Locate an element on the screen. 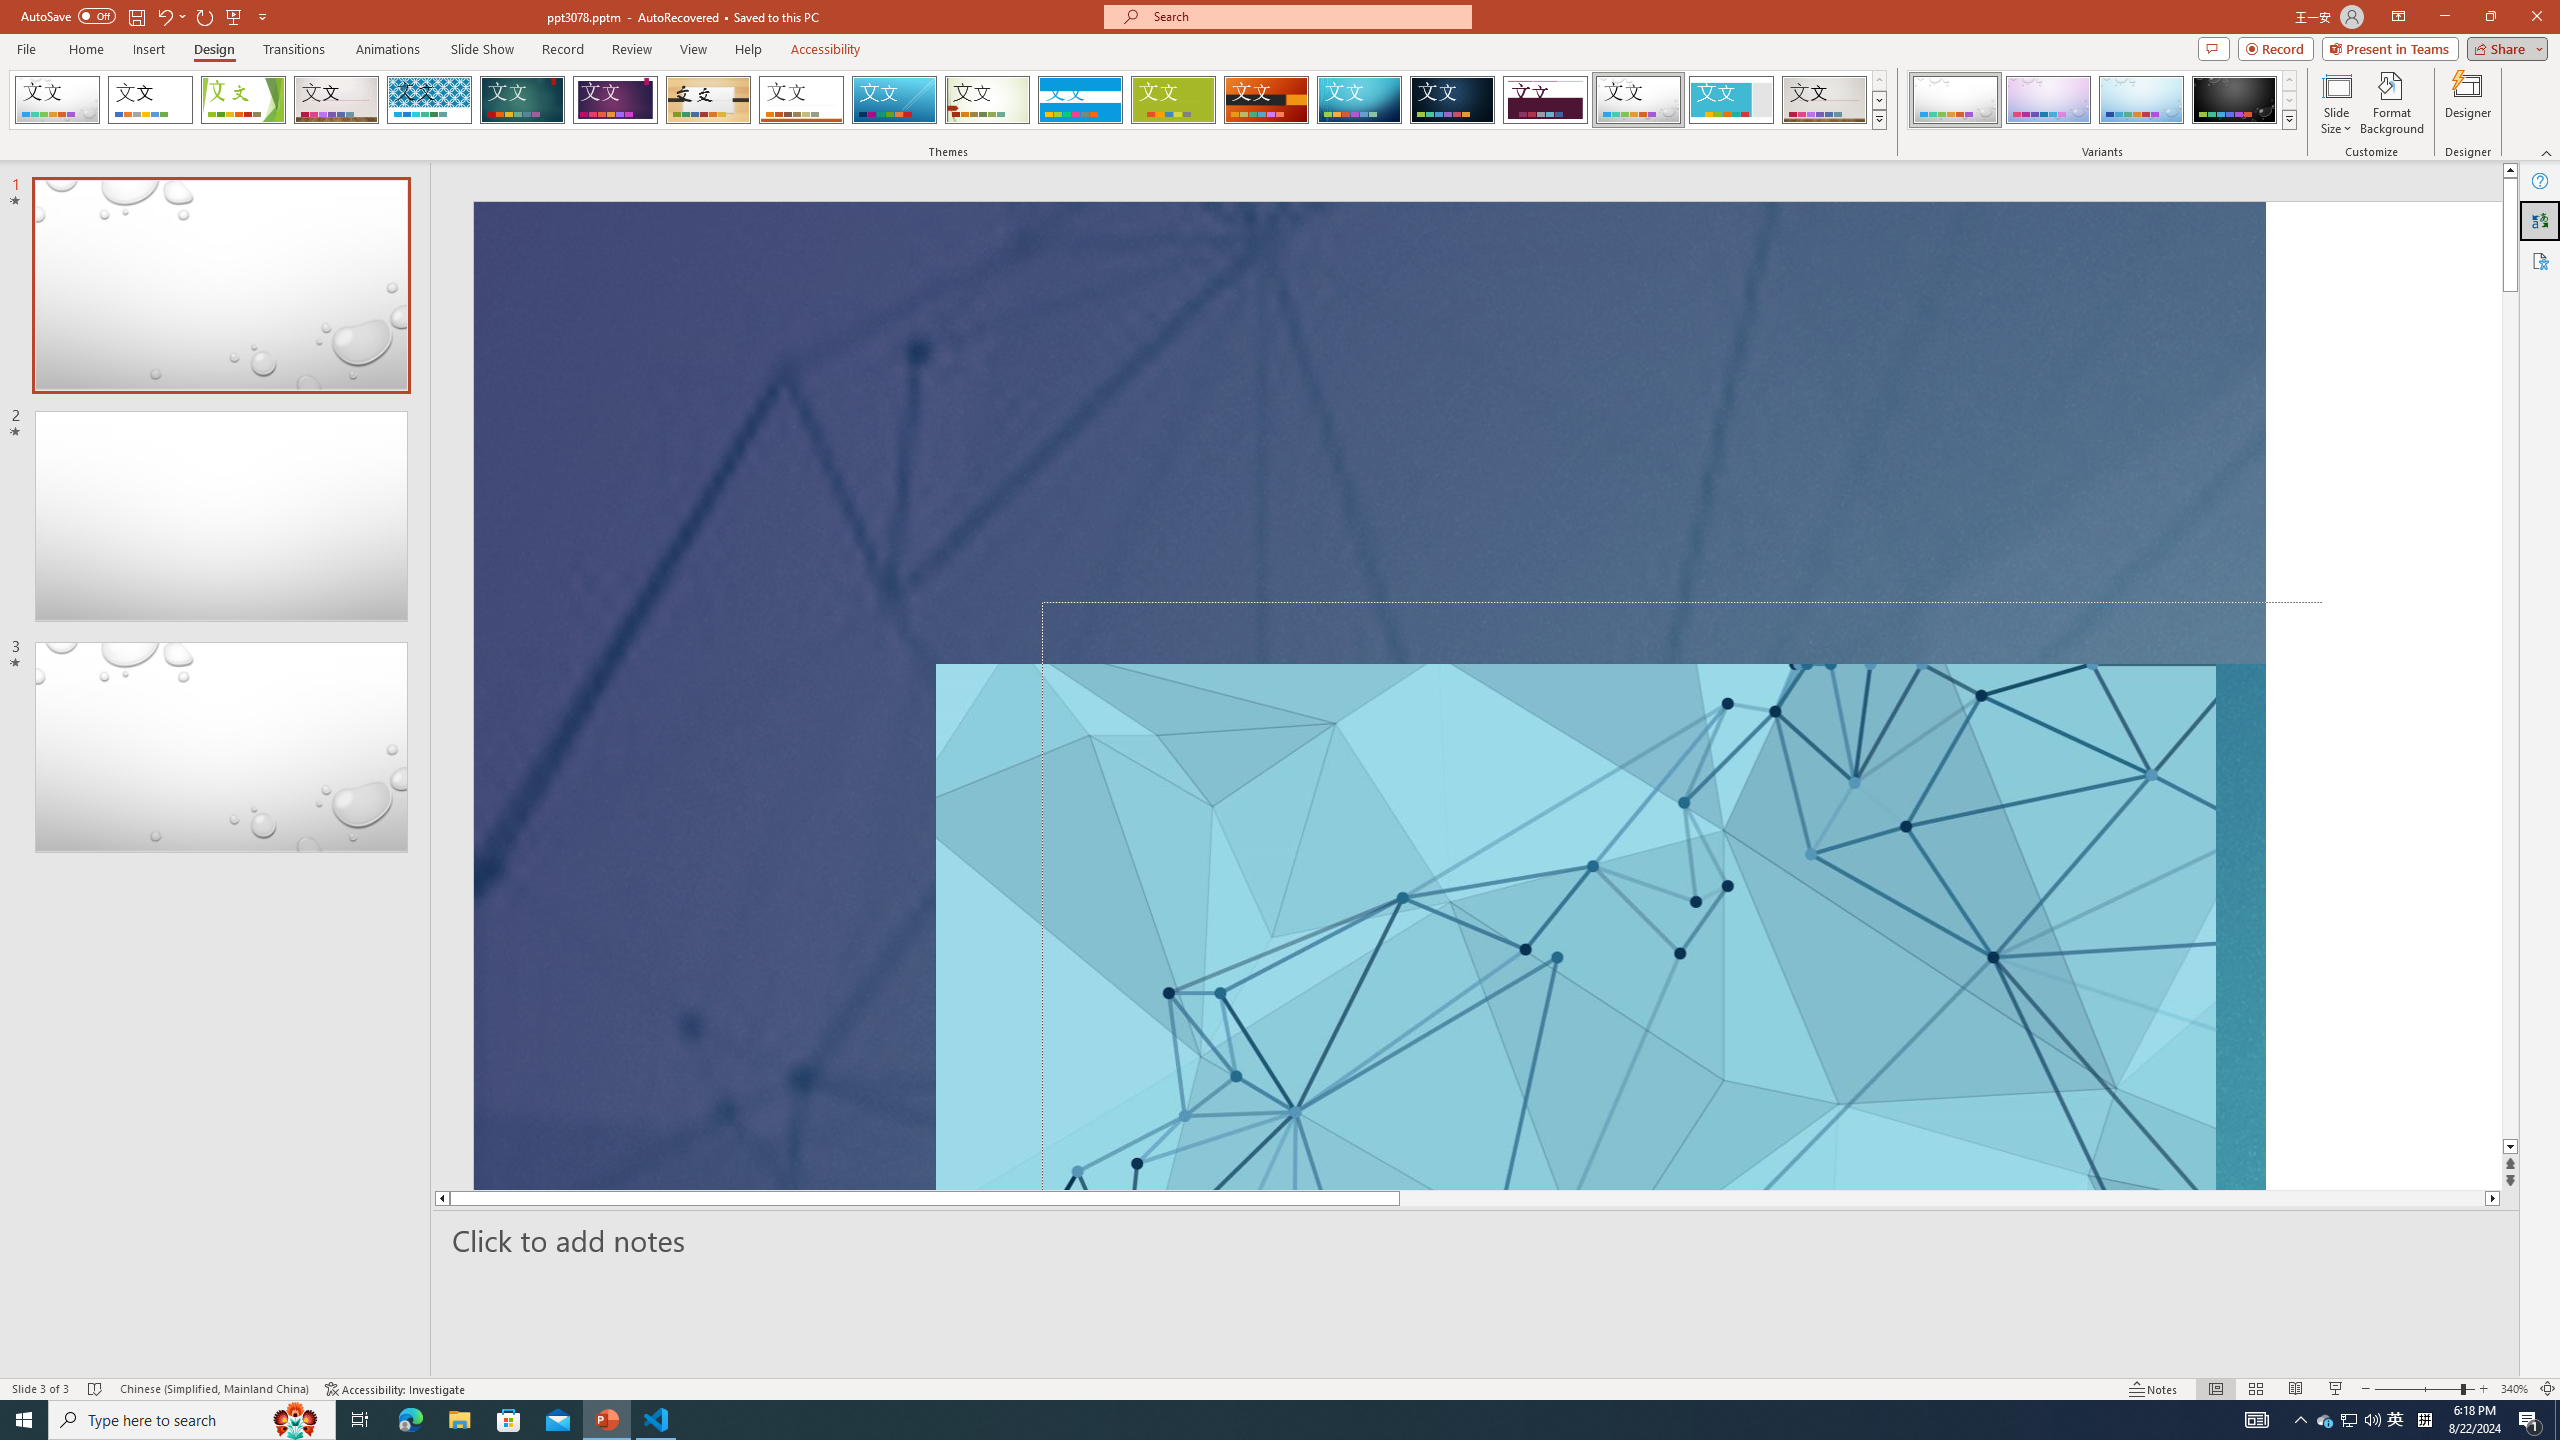  Wisp is located at coordinates (988, 100).